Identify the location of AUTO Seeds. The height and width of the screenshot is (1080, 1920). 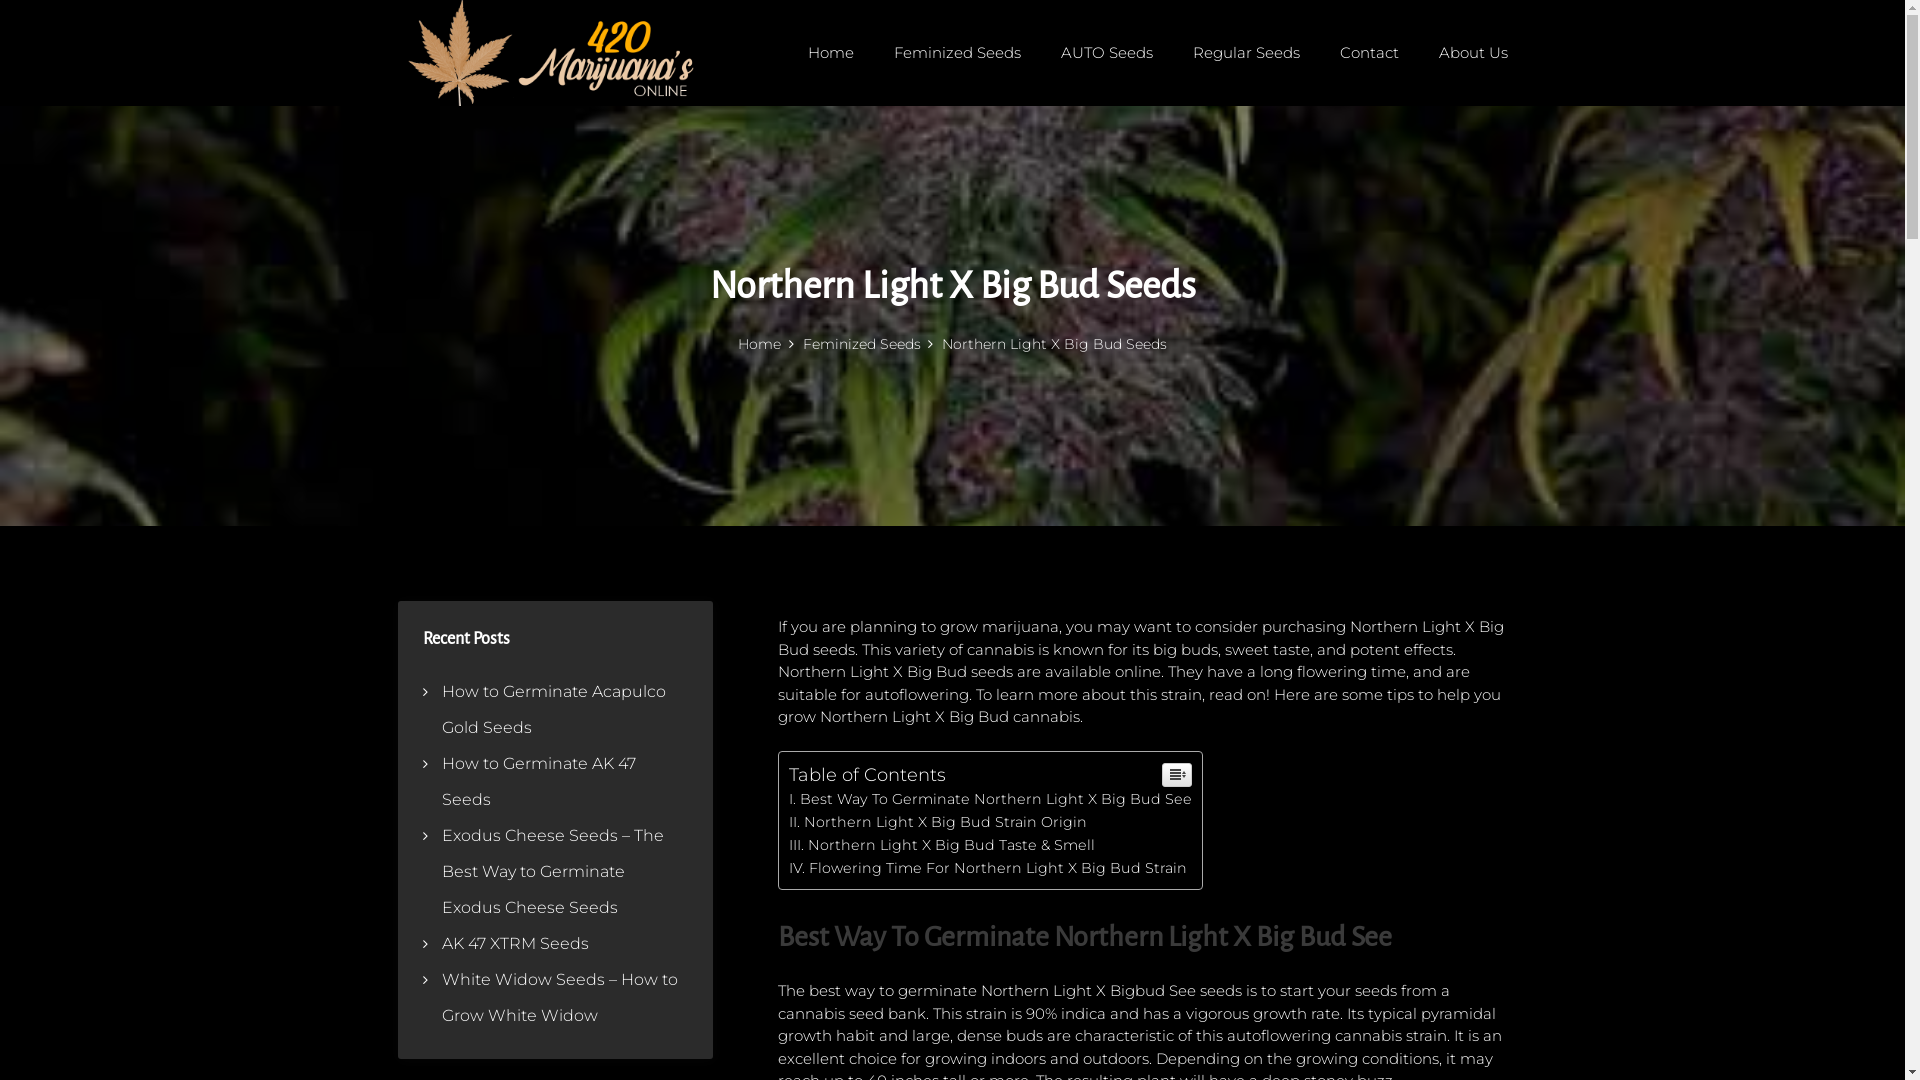
(1106, 52).